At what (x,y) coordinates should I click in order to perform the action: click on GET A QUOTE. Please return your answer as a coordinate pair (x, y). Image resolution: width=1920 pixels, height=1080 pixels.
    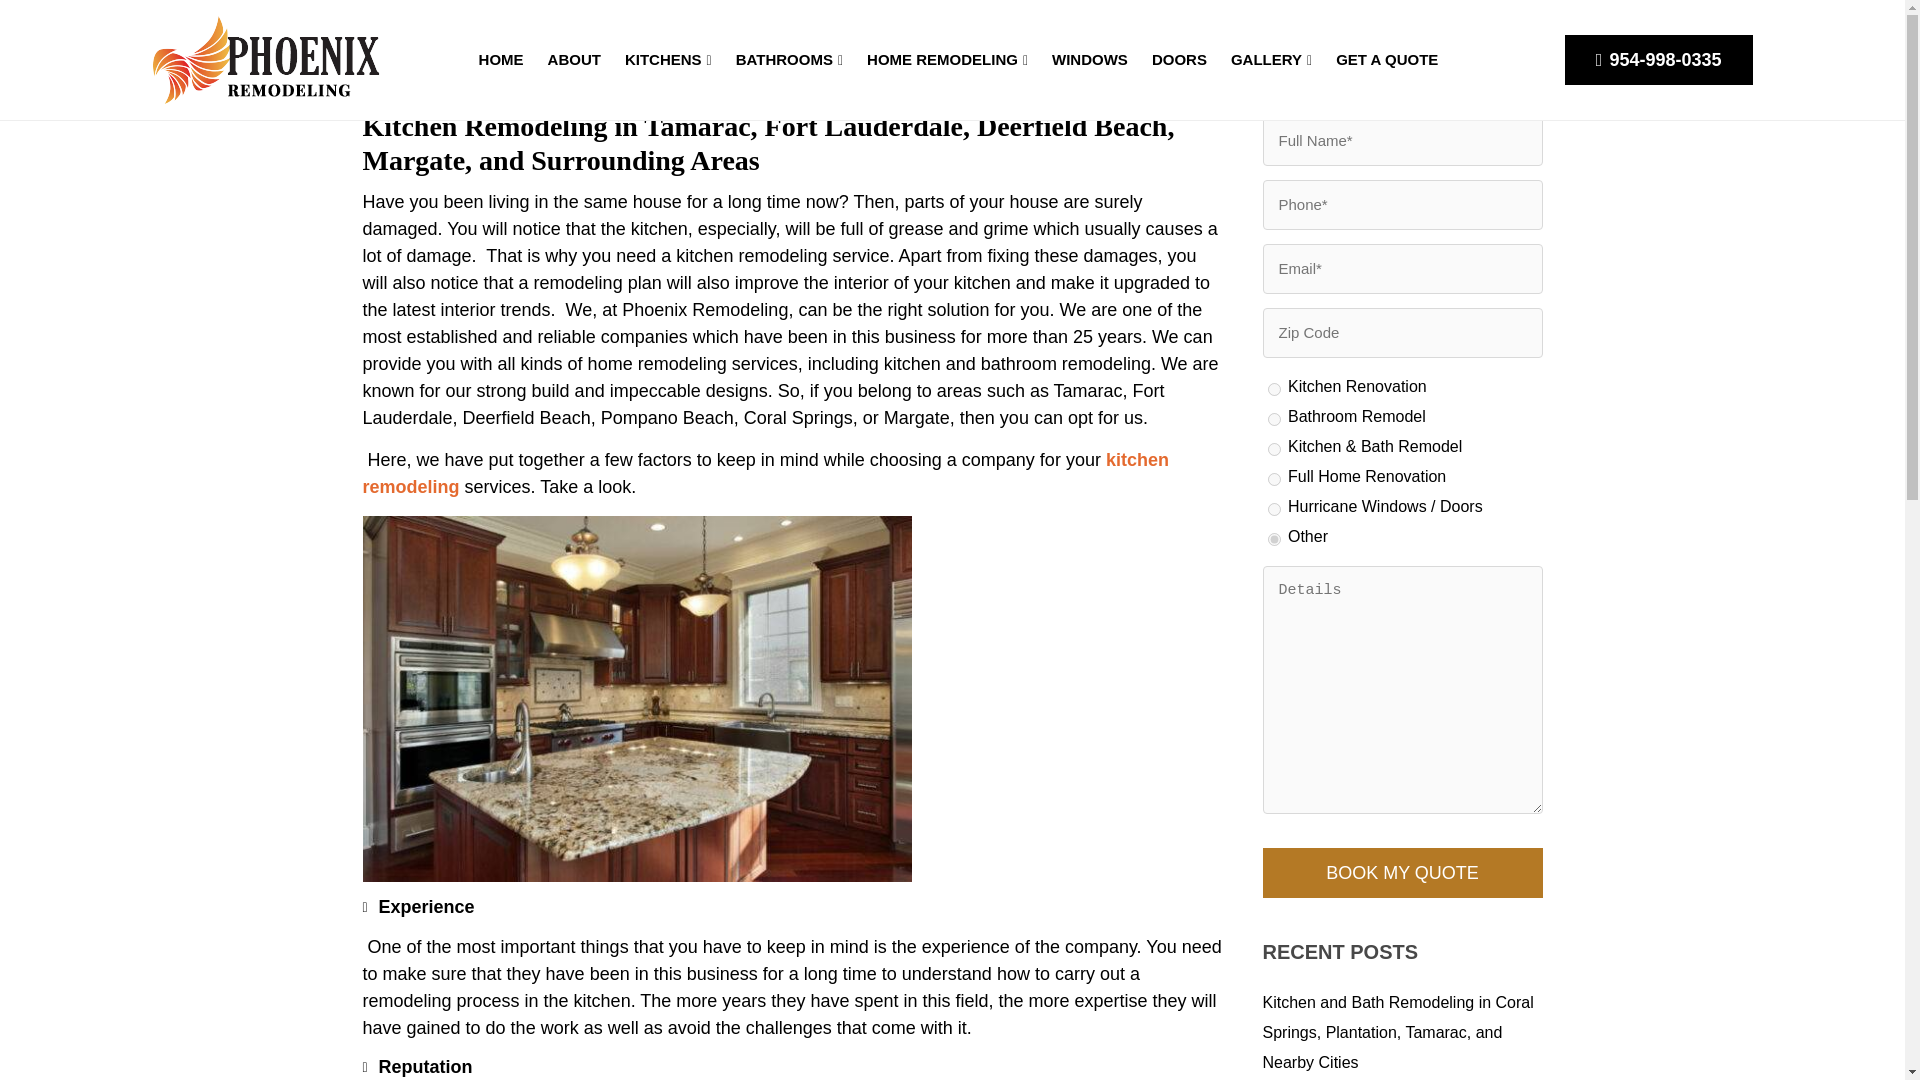
    Looking at the image, I should click on (1386, 60).